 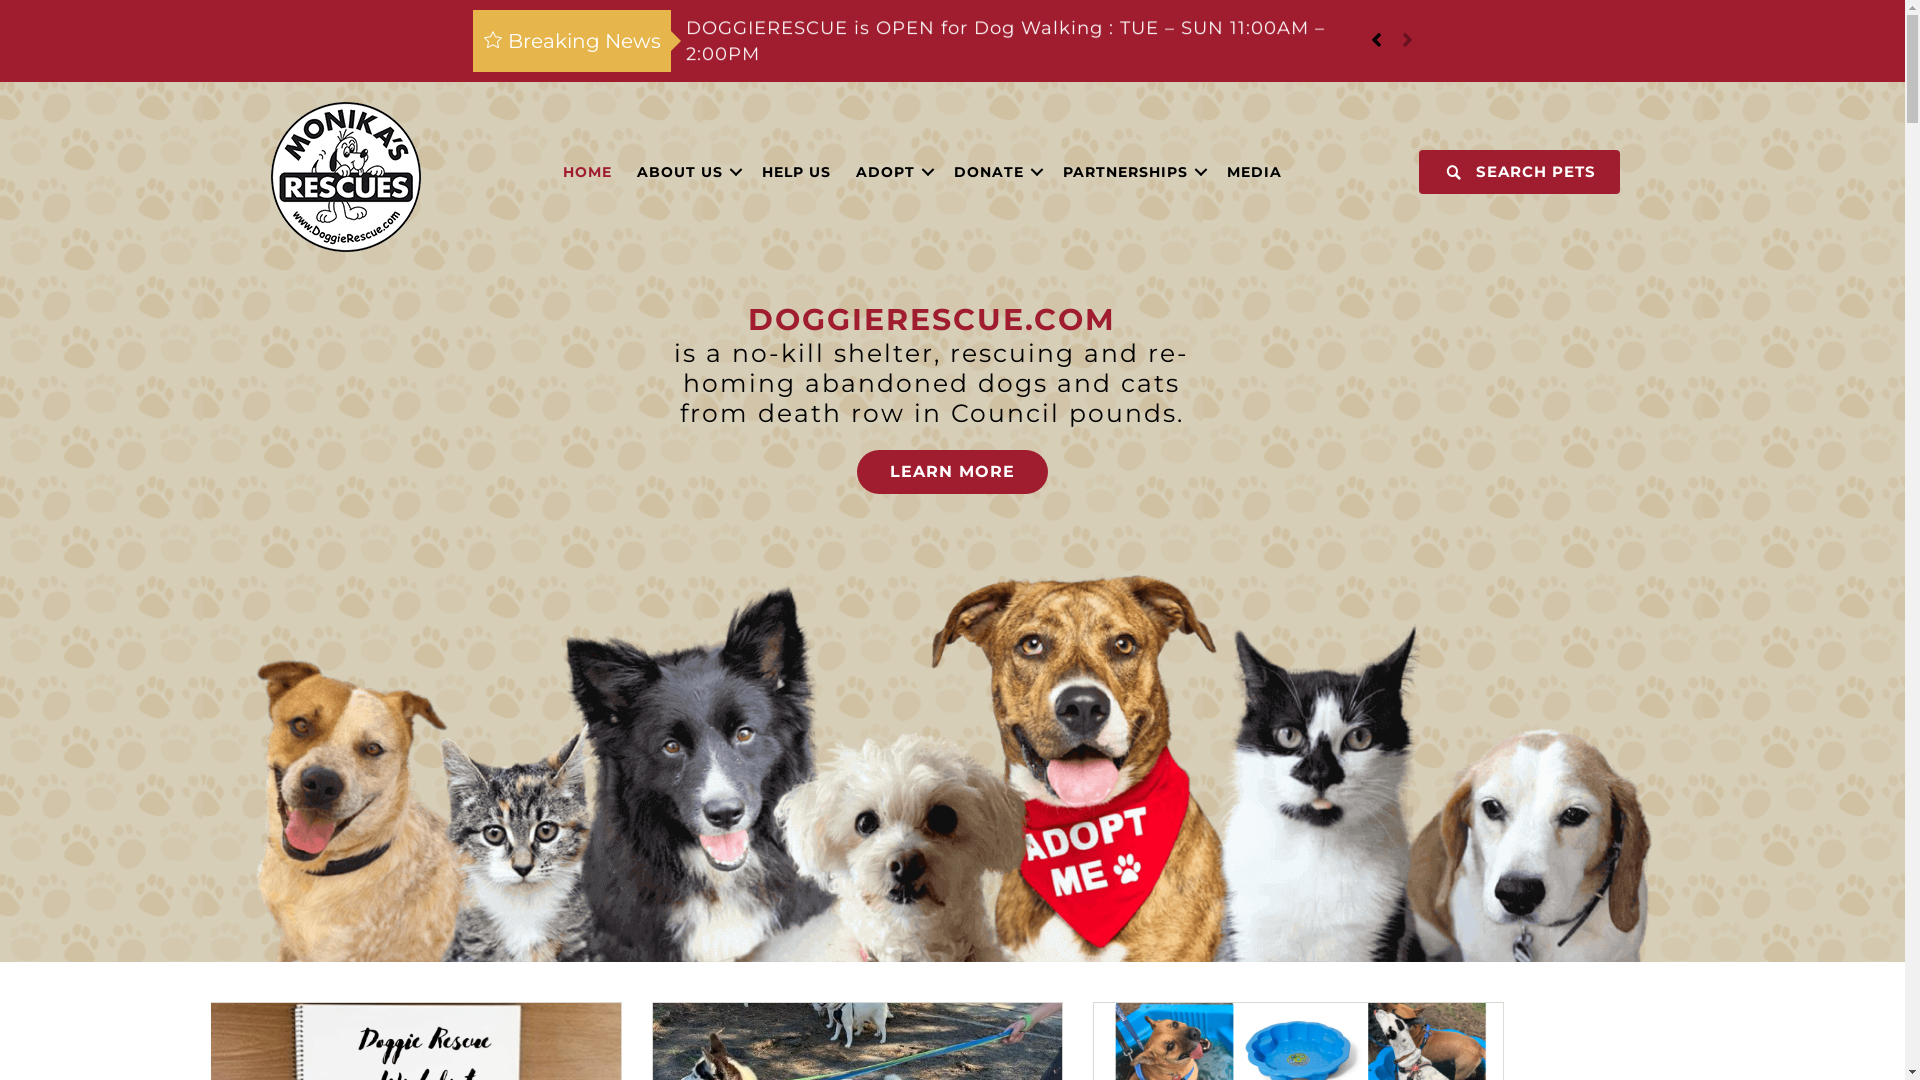 I want to click on ABOUT US, so click(x=687, y=172).